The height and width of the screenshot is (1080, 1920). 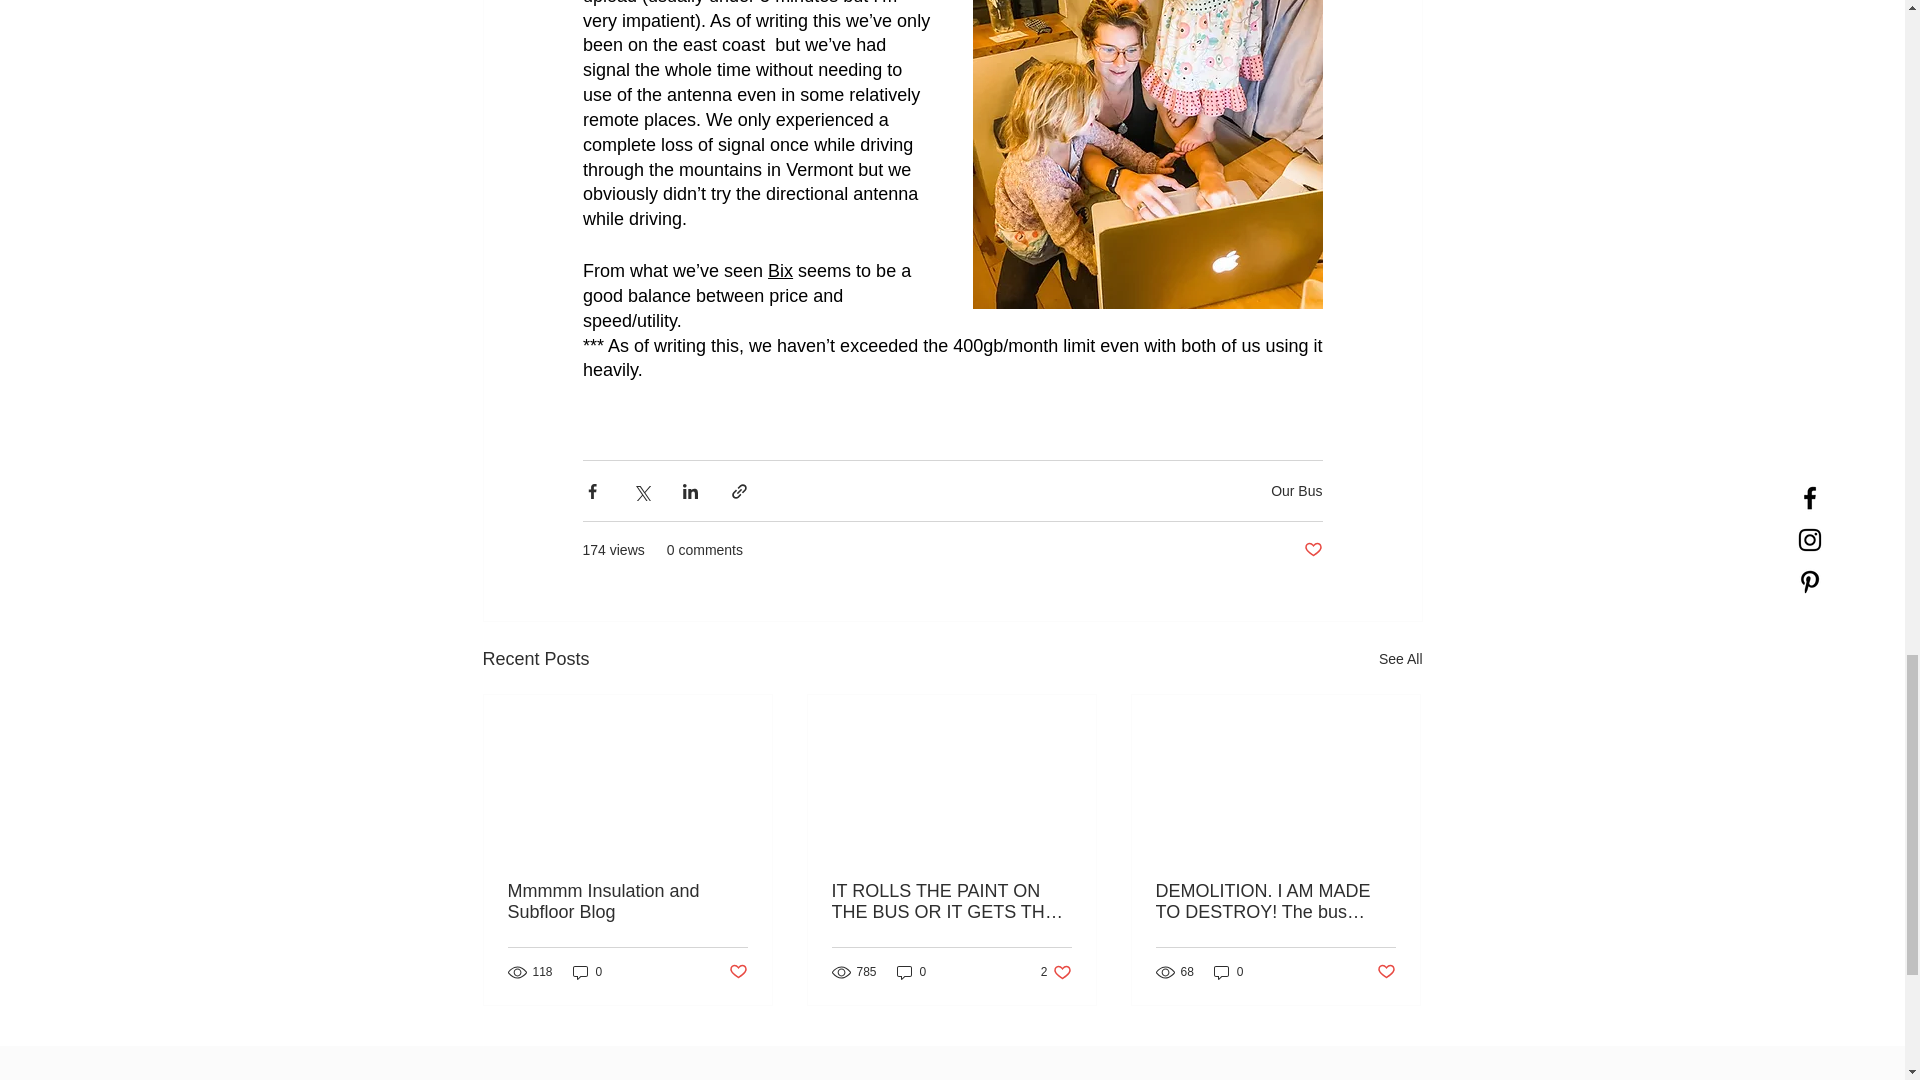 I want to click on Our Bus, so click(x=780, y=270).